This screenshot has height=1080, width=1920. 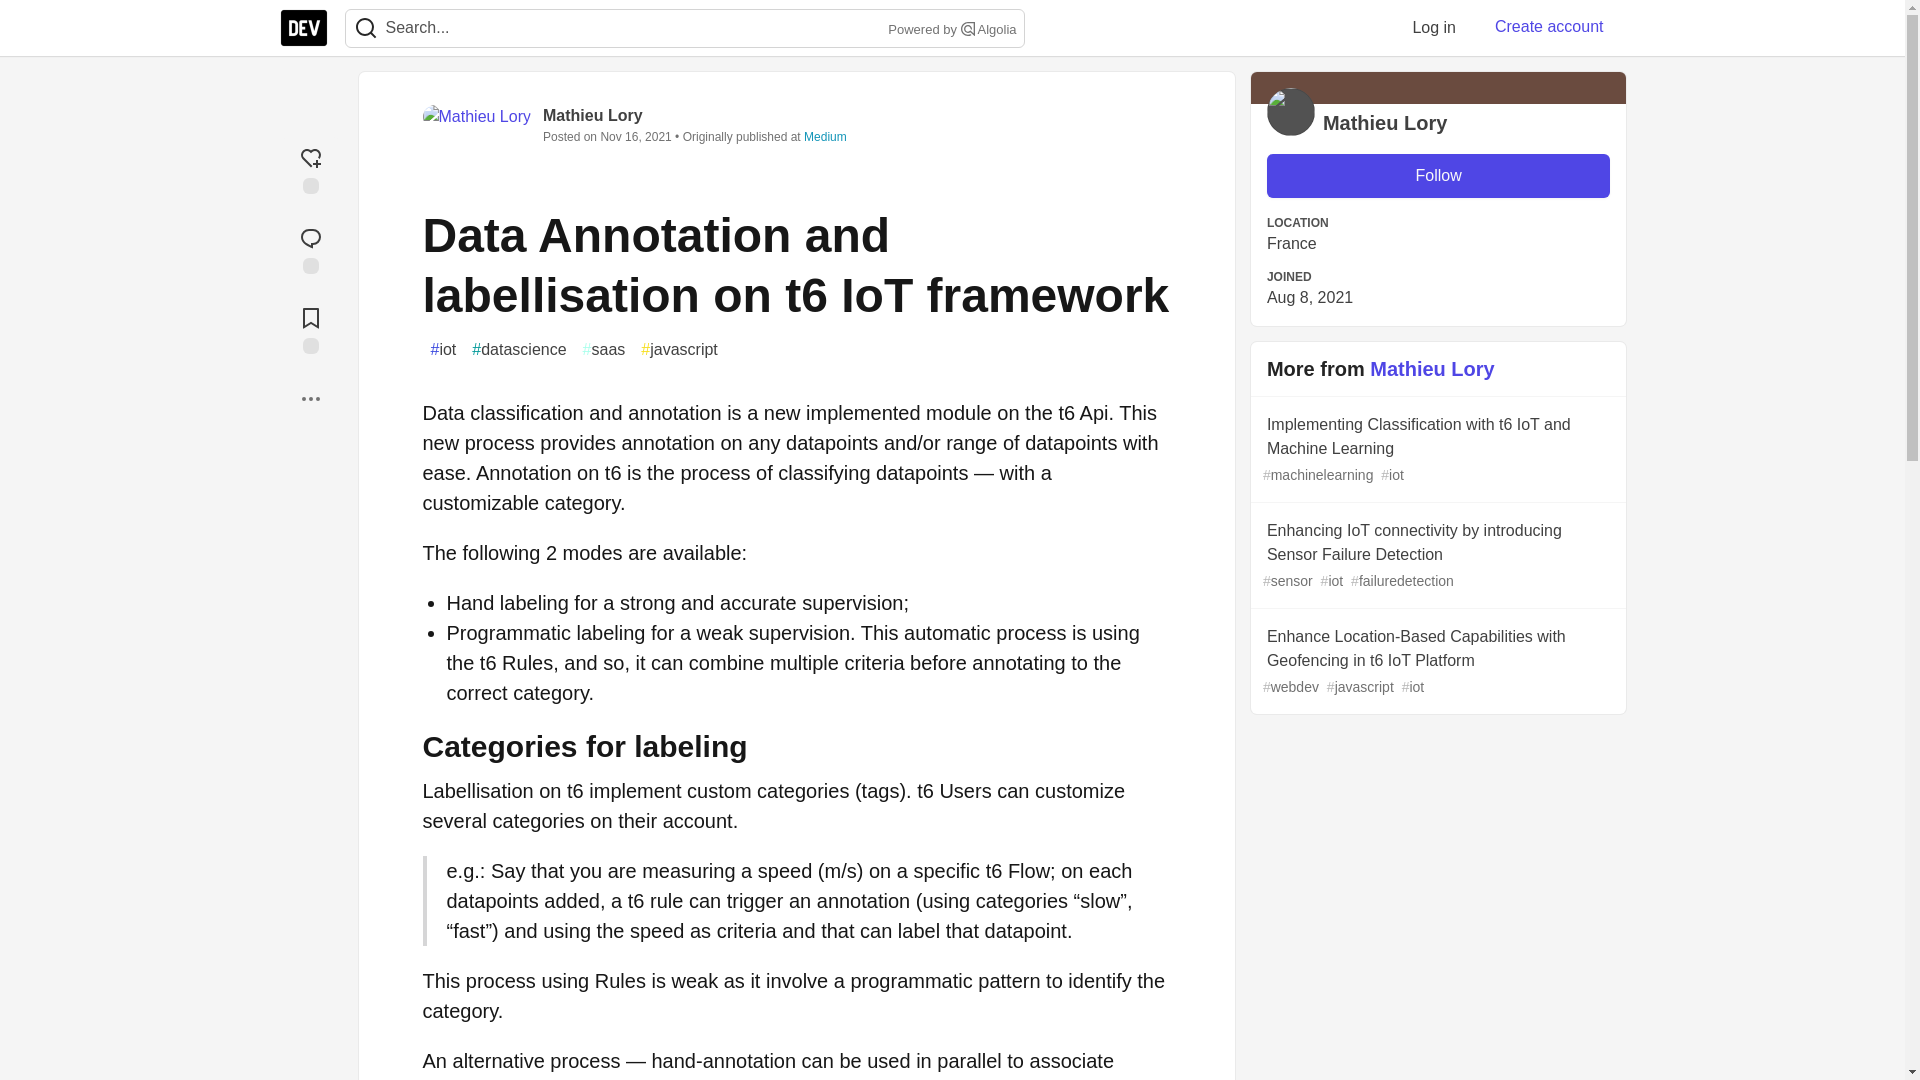 I want to click on Powered by Search Algolia, so click(x=950, y=30).